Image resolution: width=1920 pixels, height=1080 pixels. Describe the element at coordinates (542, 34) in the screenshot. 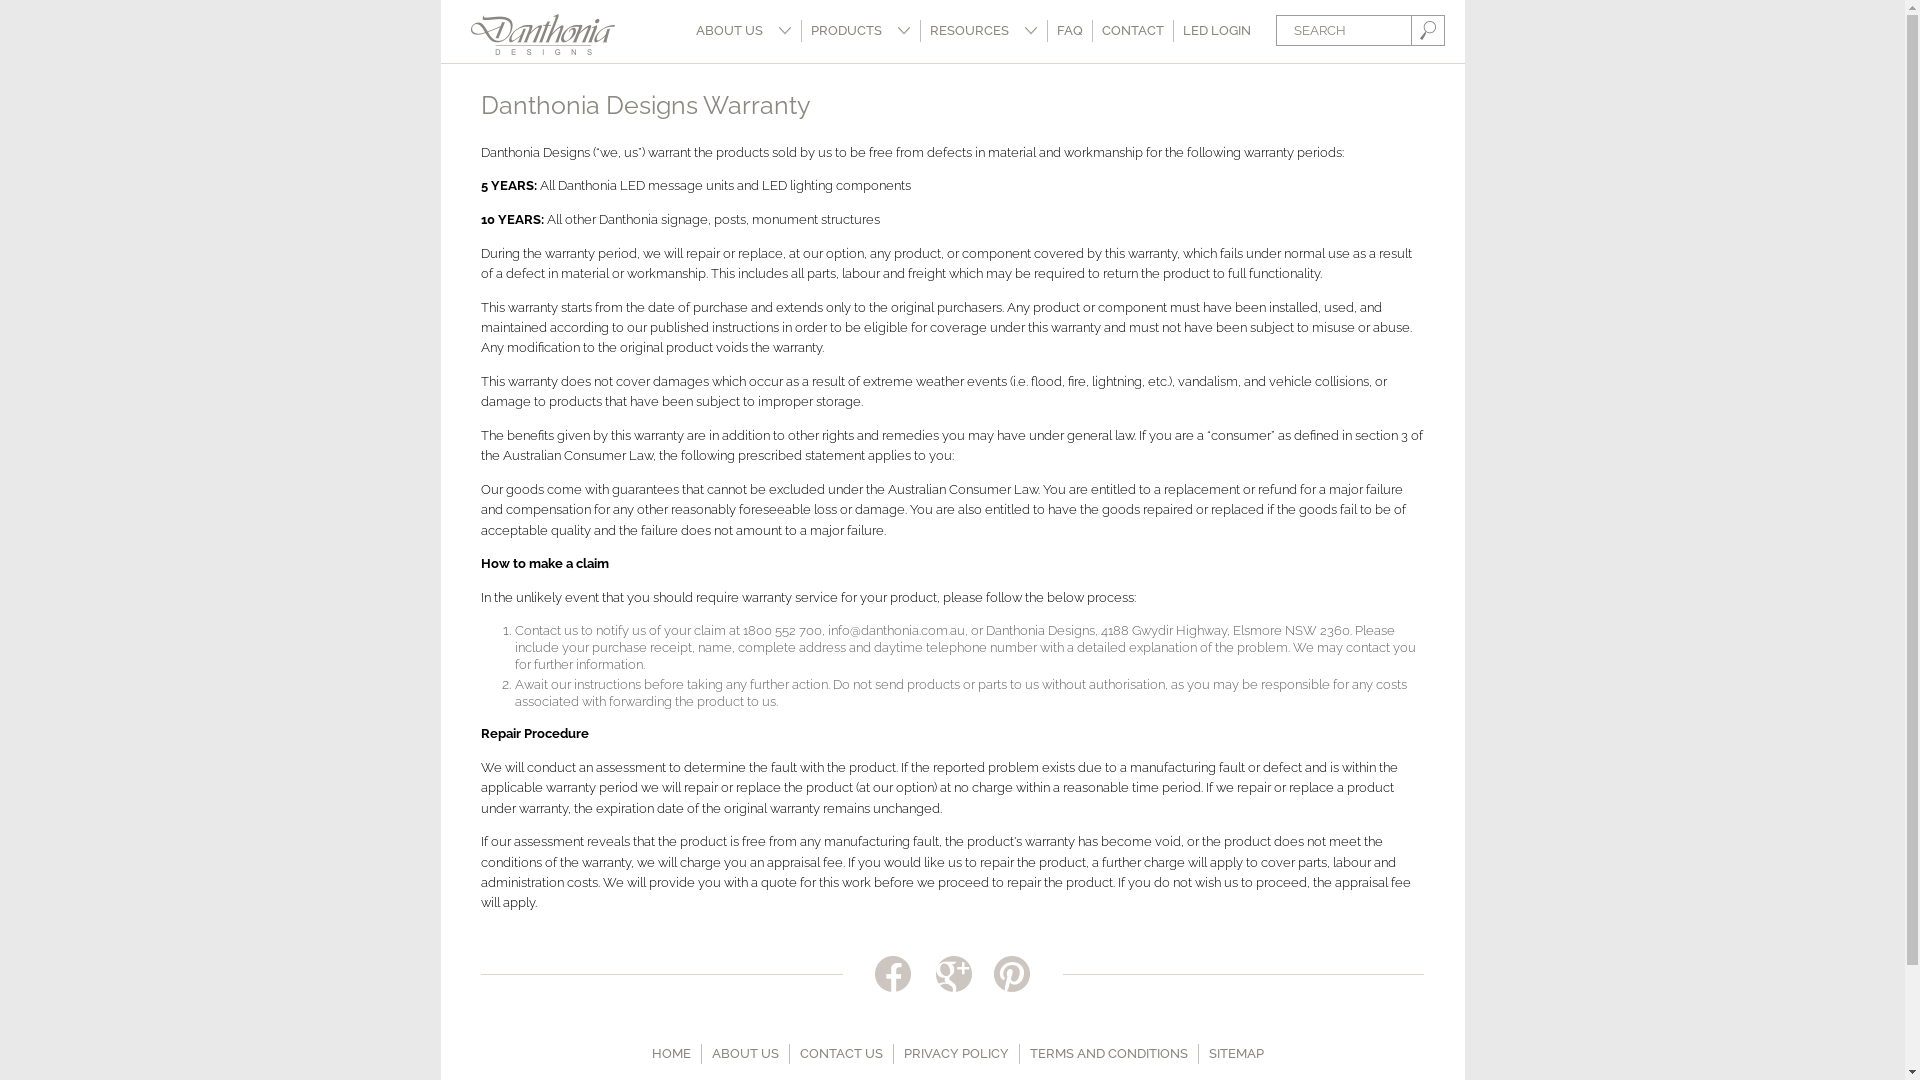

I see `Home` at that location.